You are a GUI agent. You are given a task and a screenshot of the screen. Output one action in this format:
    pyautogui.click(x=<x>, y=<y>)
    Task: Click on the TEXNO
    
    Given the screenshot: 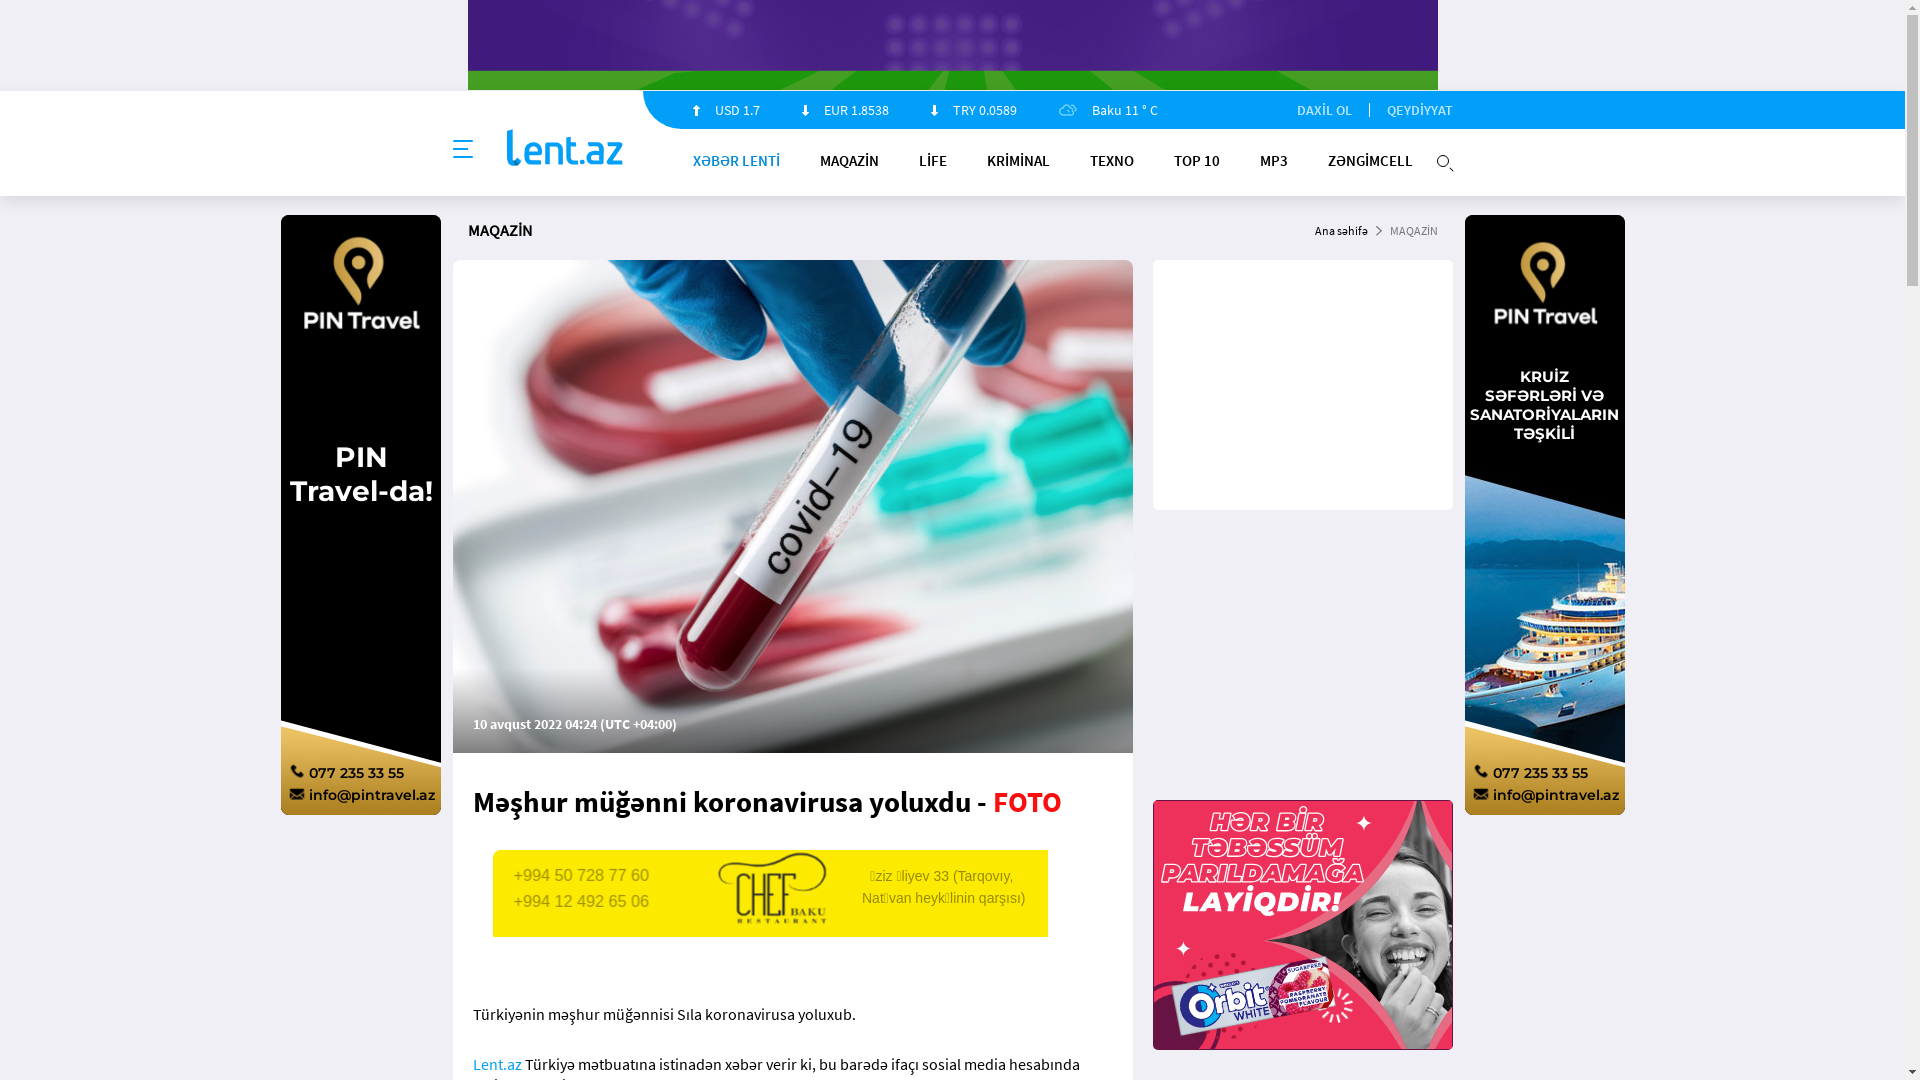 What is the action you would take?
    pyautogui.click(x=1112, y=160)
    